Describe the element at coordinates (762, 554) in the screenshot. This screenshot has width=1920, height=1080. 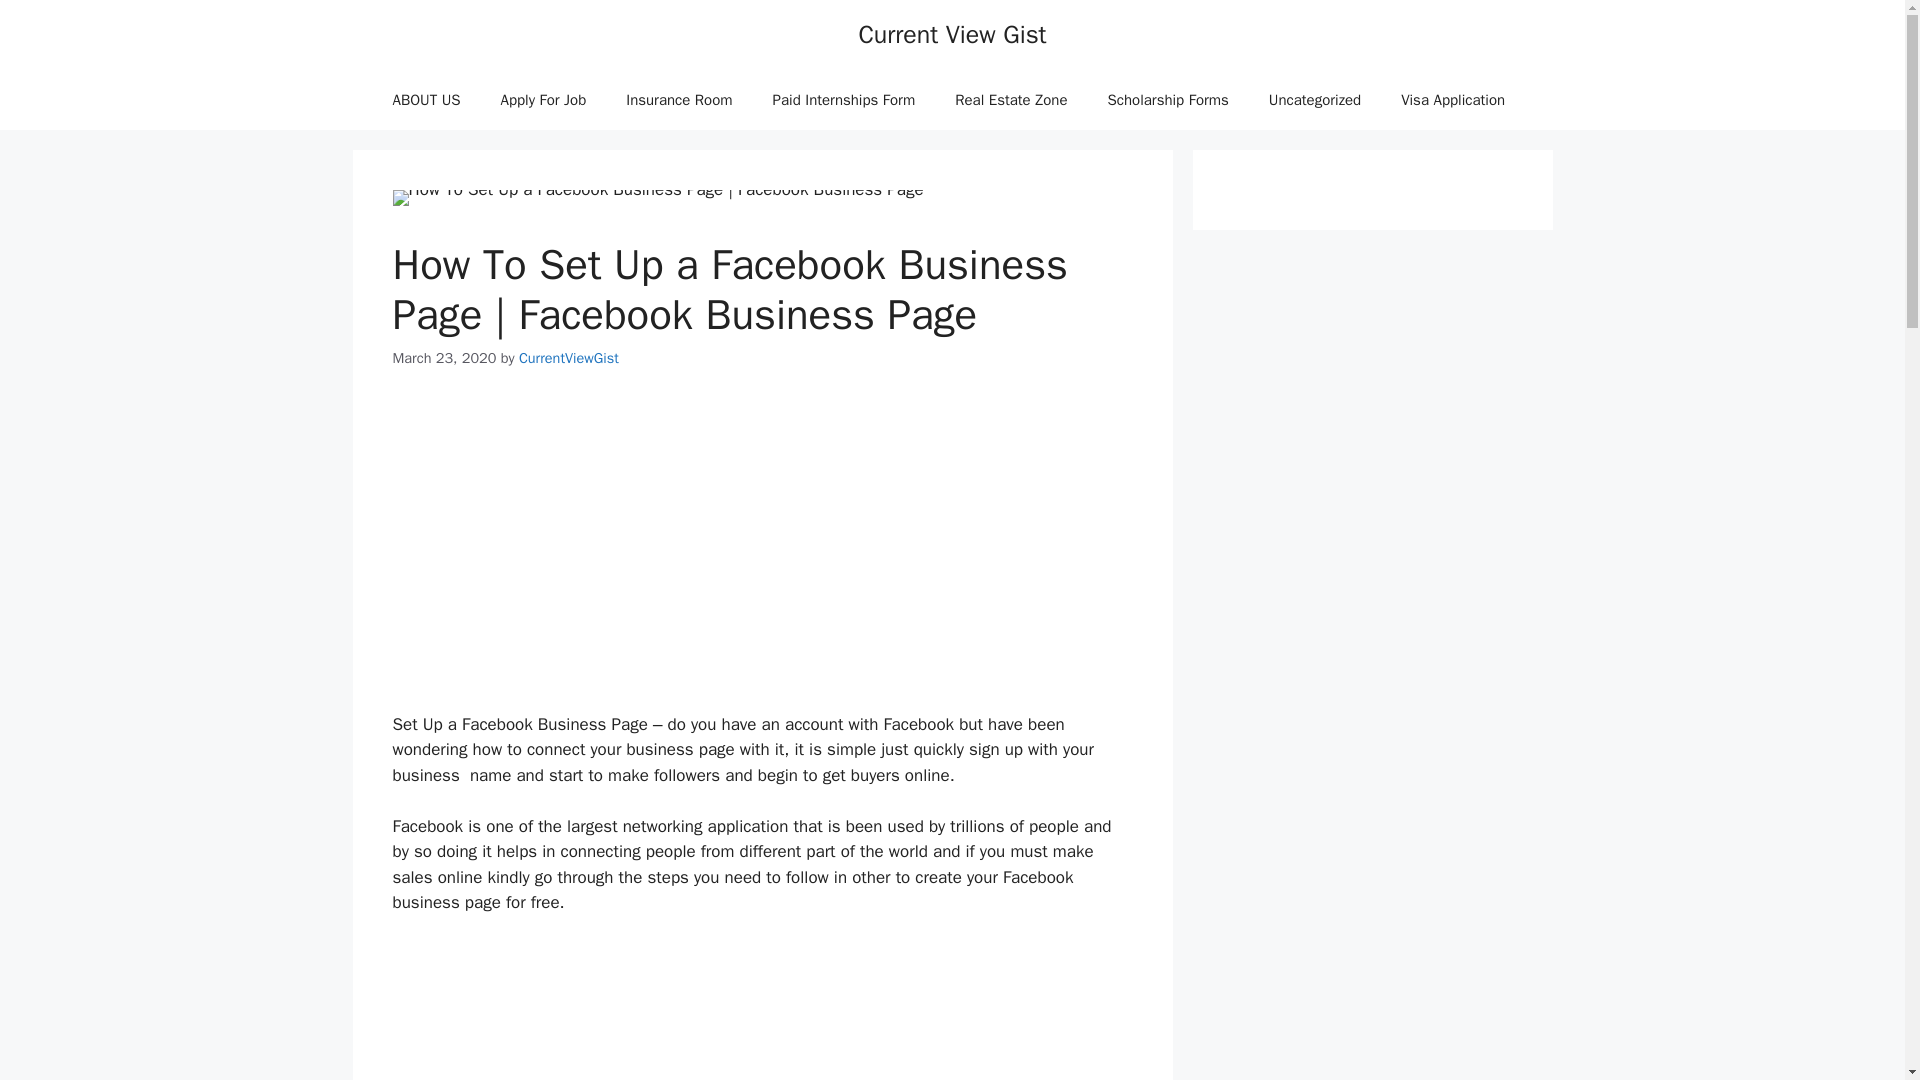
I see `Advertisement` at that location.